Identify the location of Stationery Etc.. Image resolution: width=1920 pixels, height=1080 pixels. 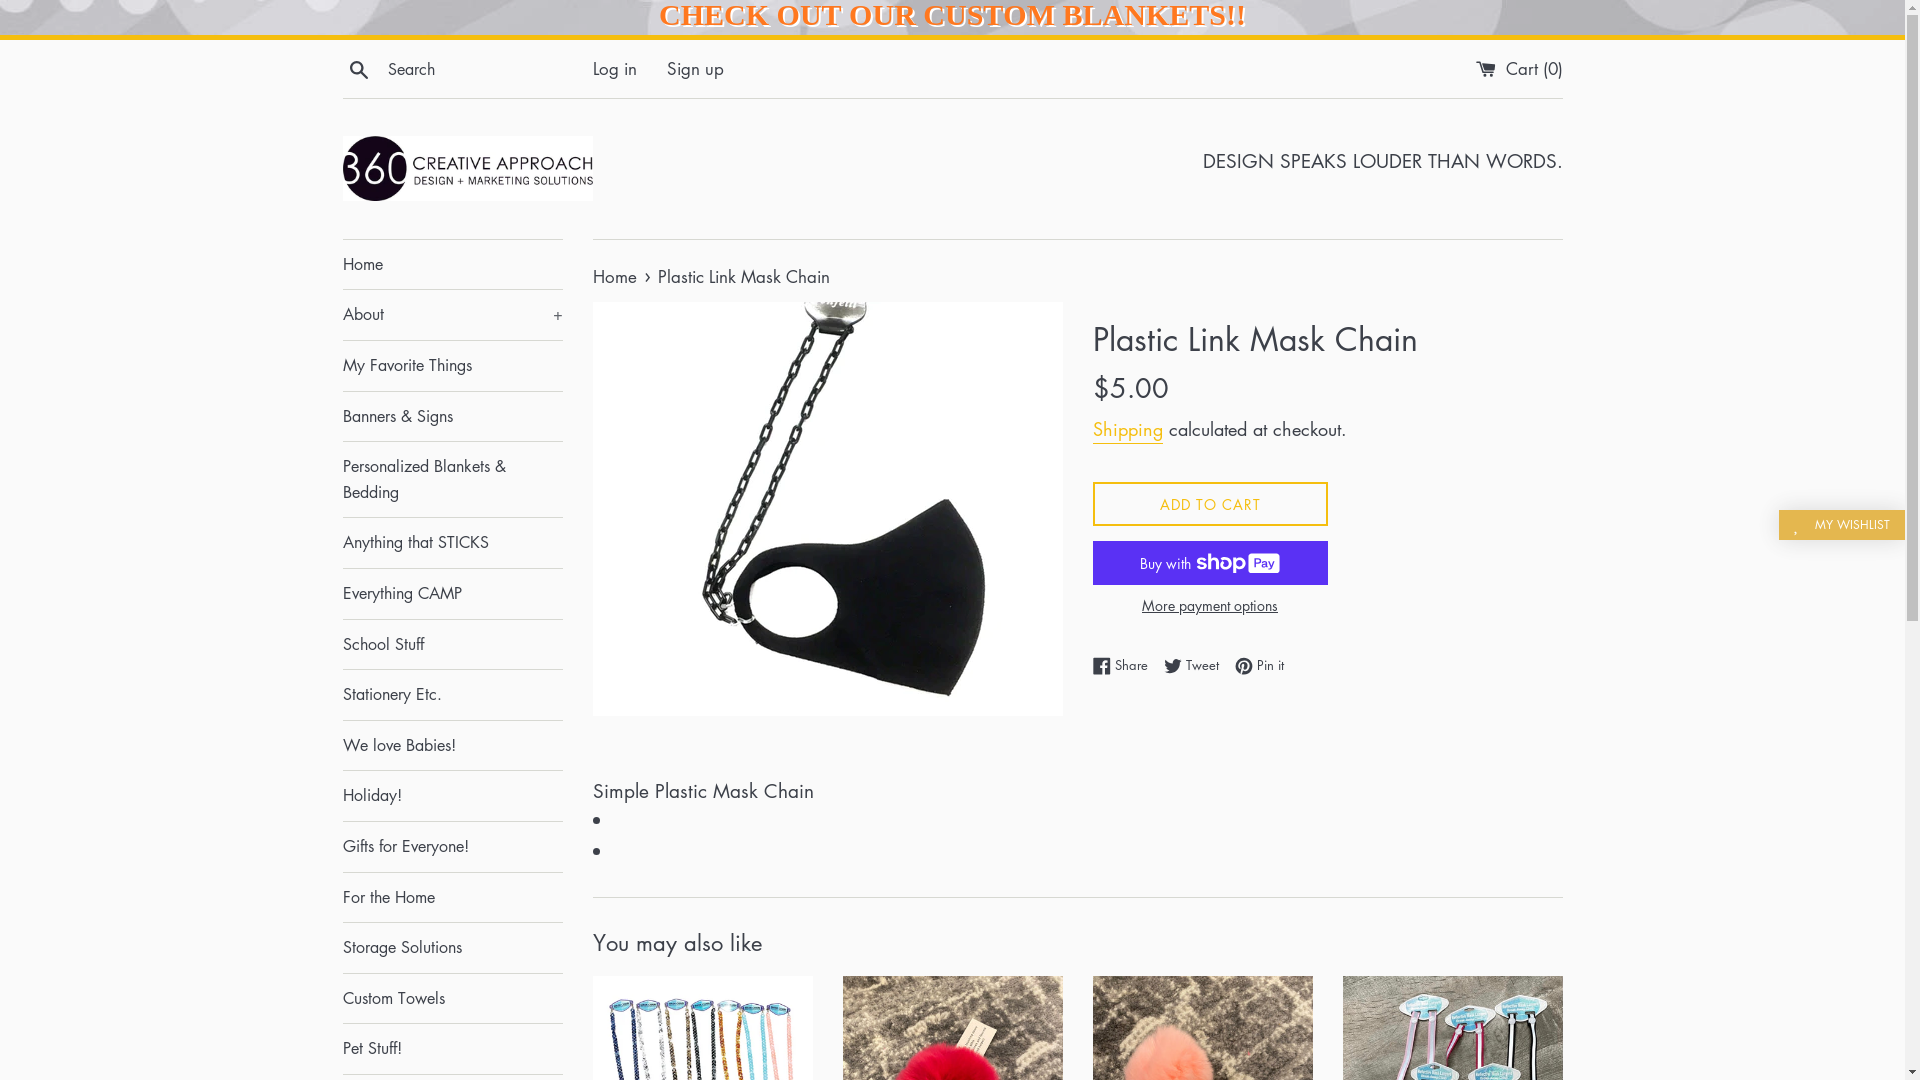
(452, 695).